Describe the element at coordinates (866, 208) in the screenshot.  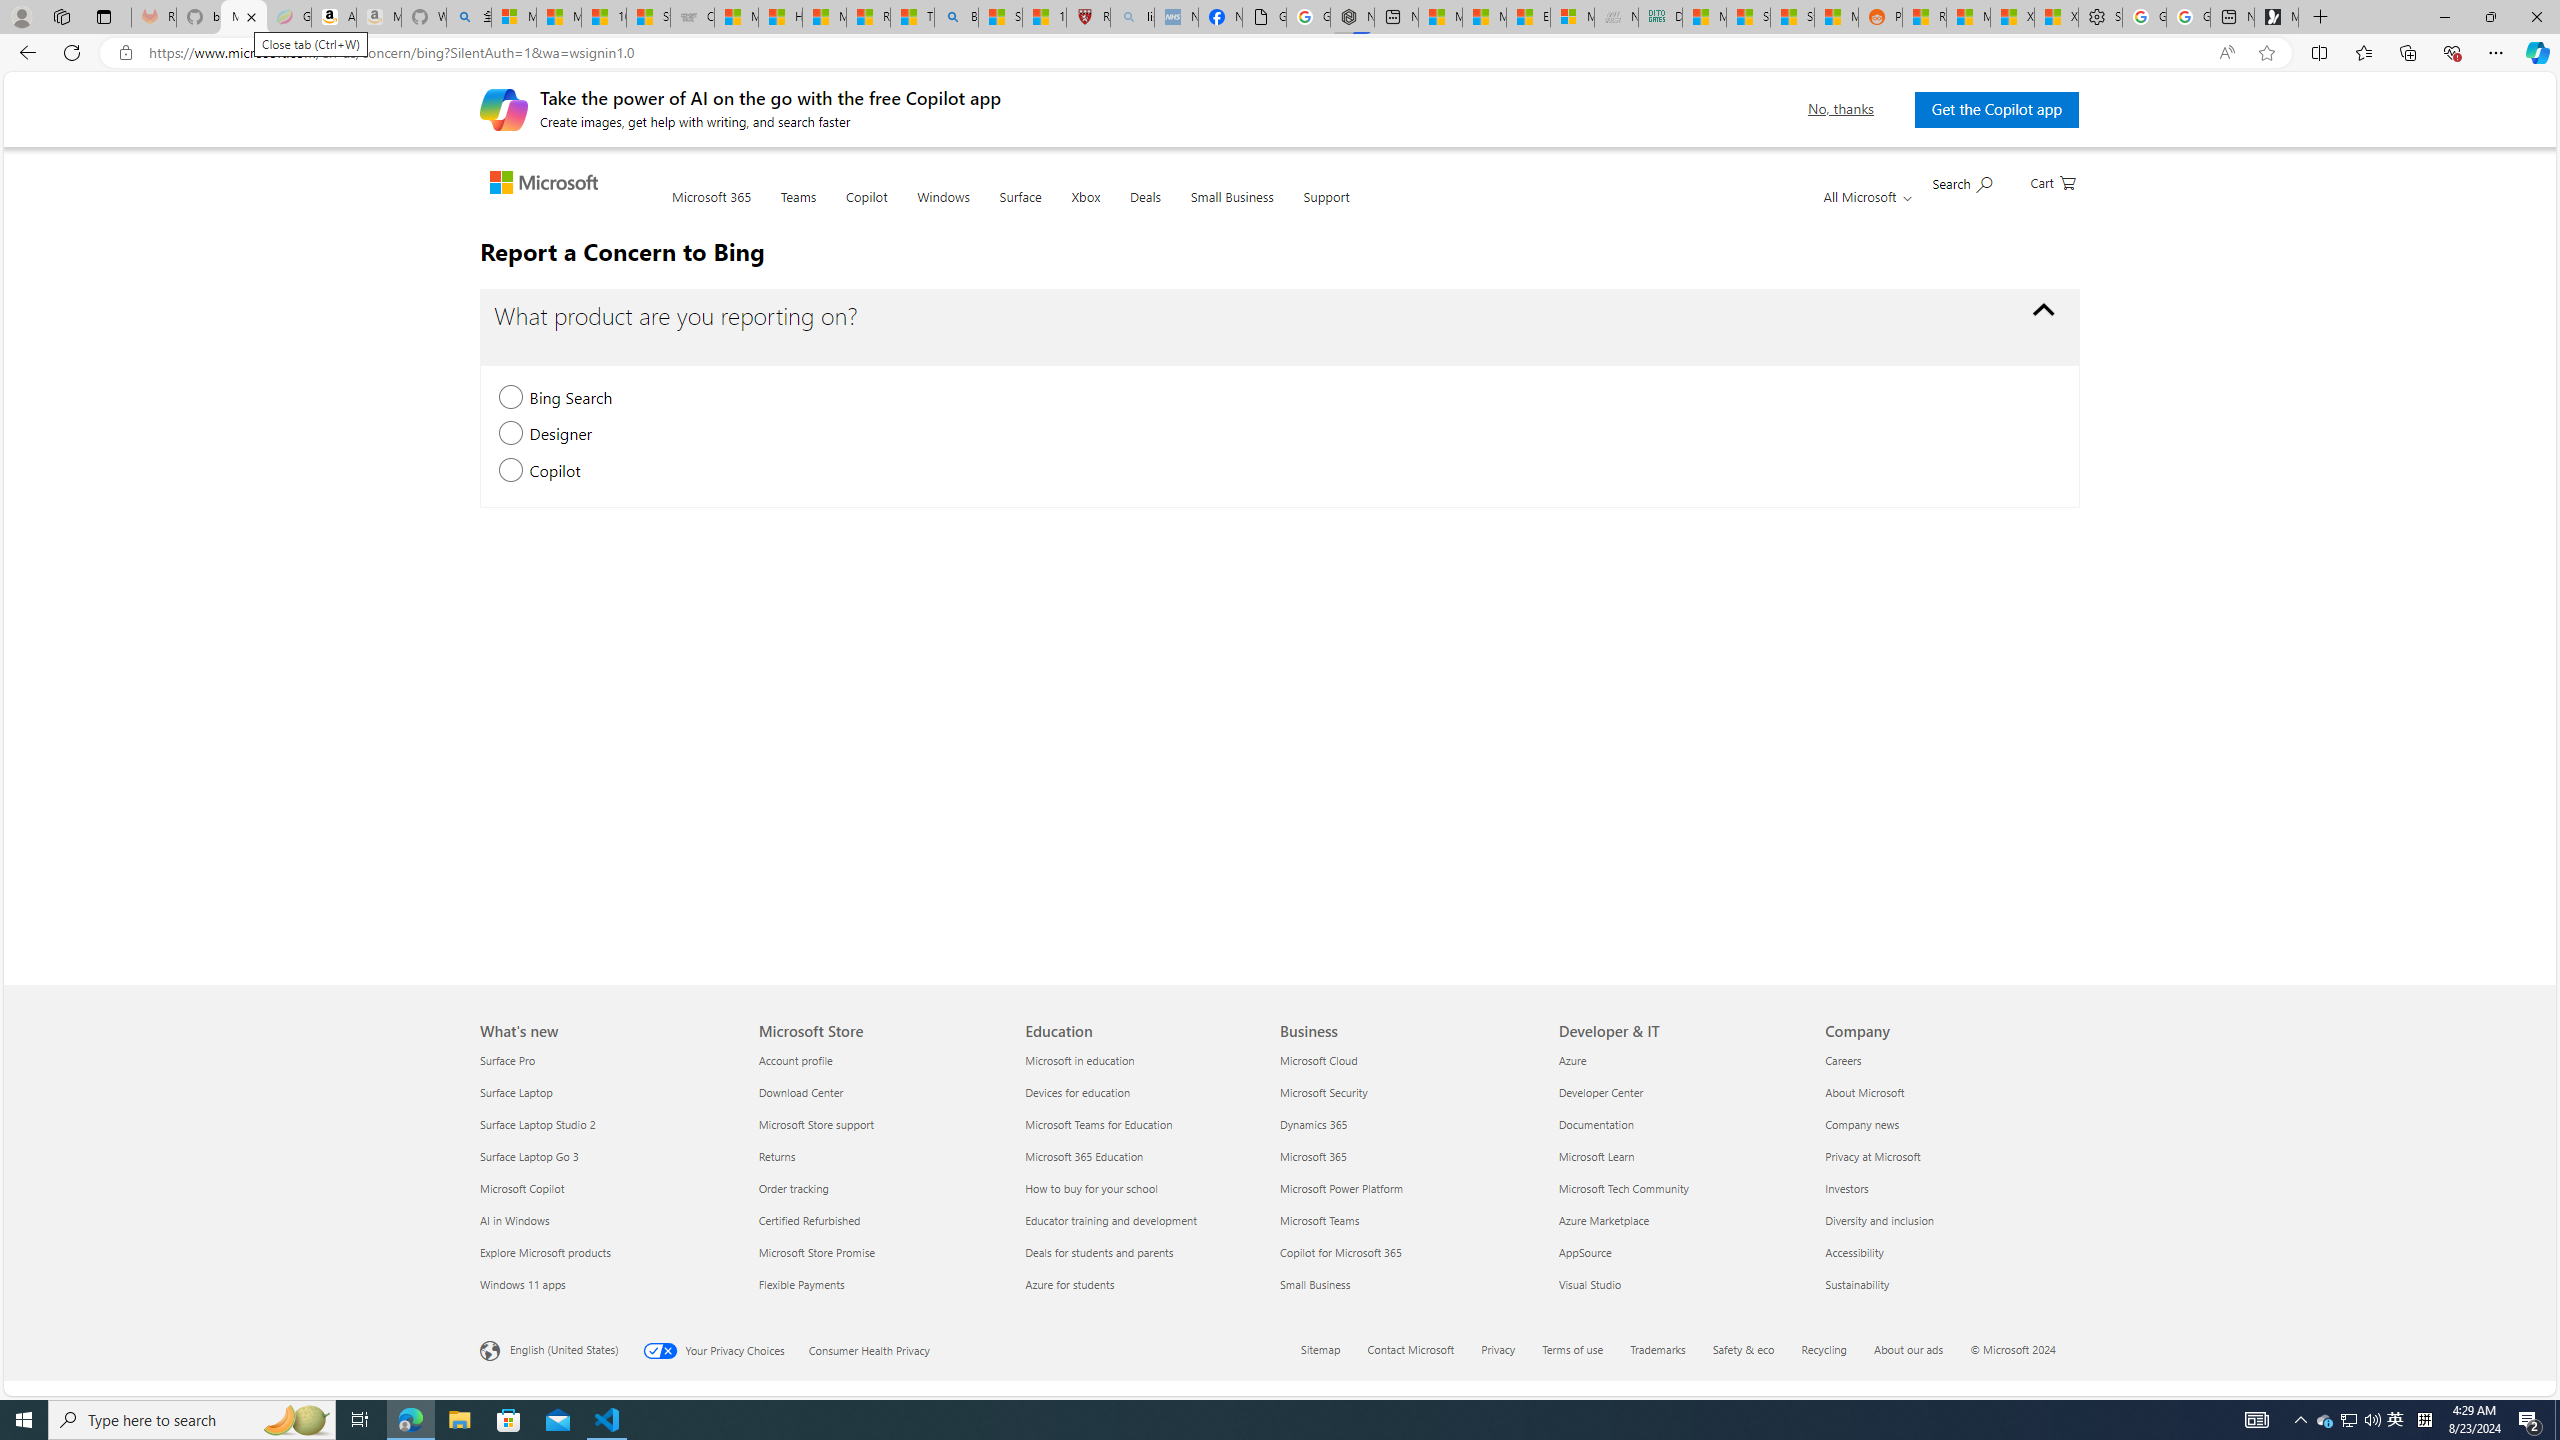
I see `Copilot` at that location.